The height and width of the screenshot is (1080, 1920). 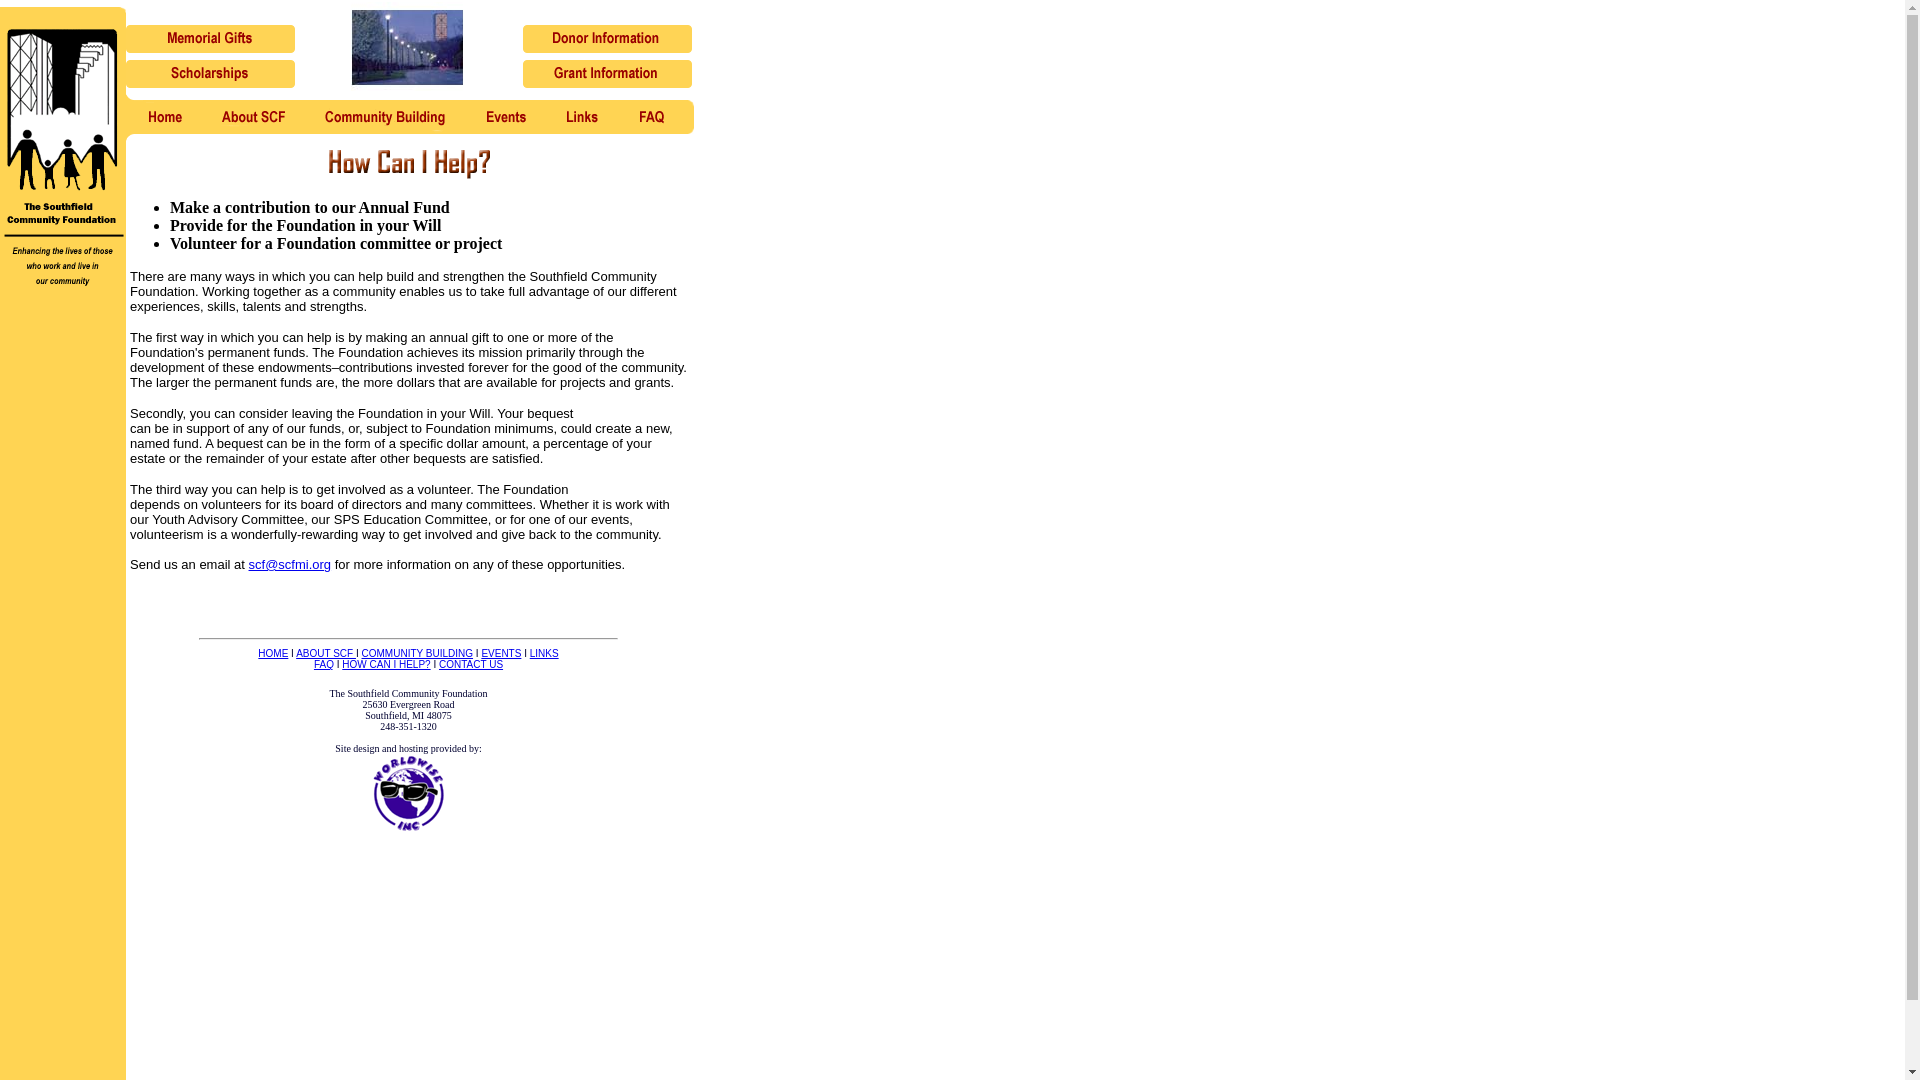 I want to click on FAQ, so click(x=324, y=664).